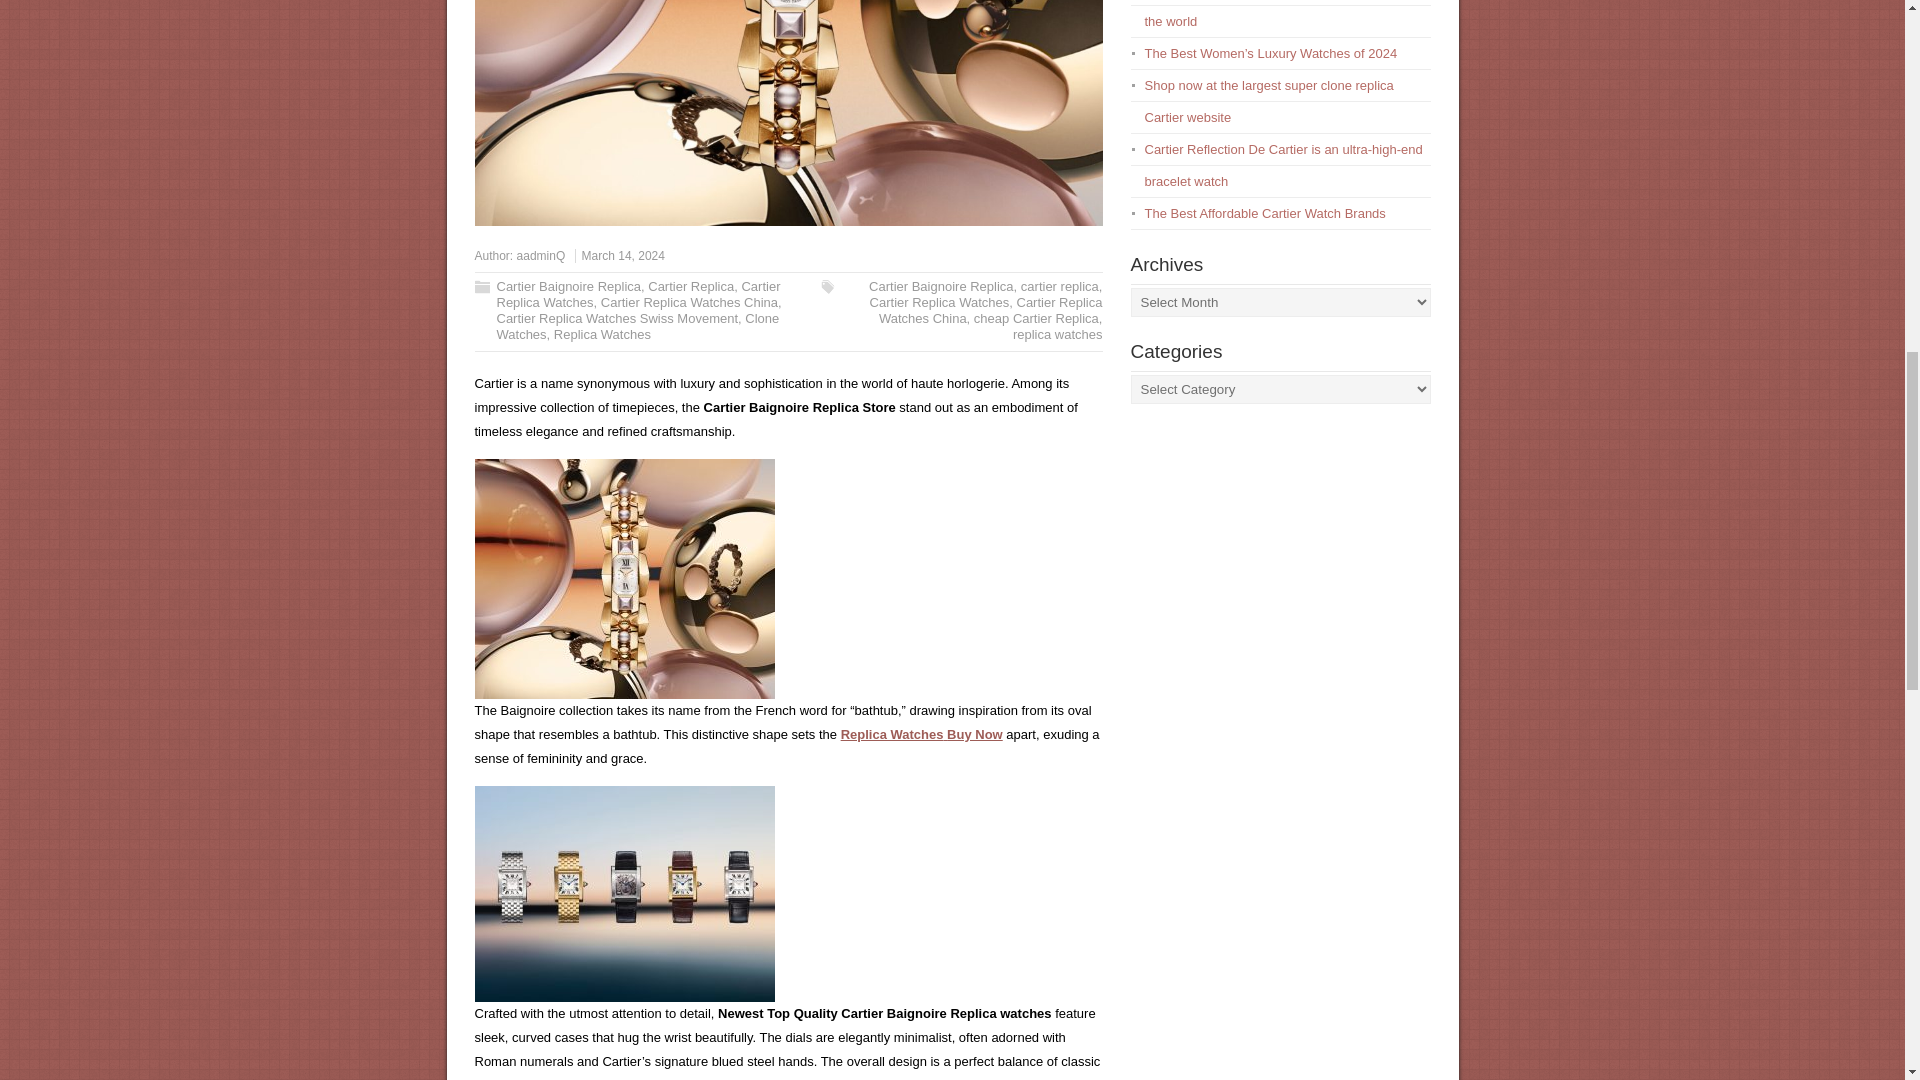 Image resolution: width=1920 pixels, height=1080 pixels. What do you see at coordinates (1058, 334) in the screenshot?
I see `replica watches` at bounding box center [1058, 334].